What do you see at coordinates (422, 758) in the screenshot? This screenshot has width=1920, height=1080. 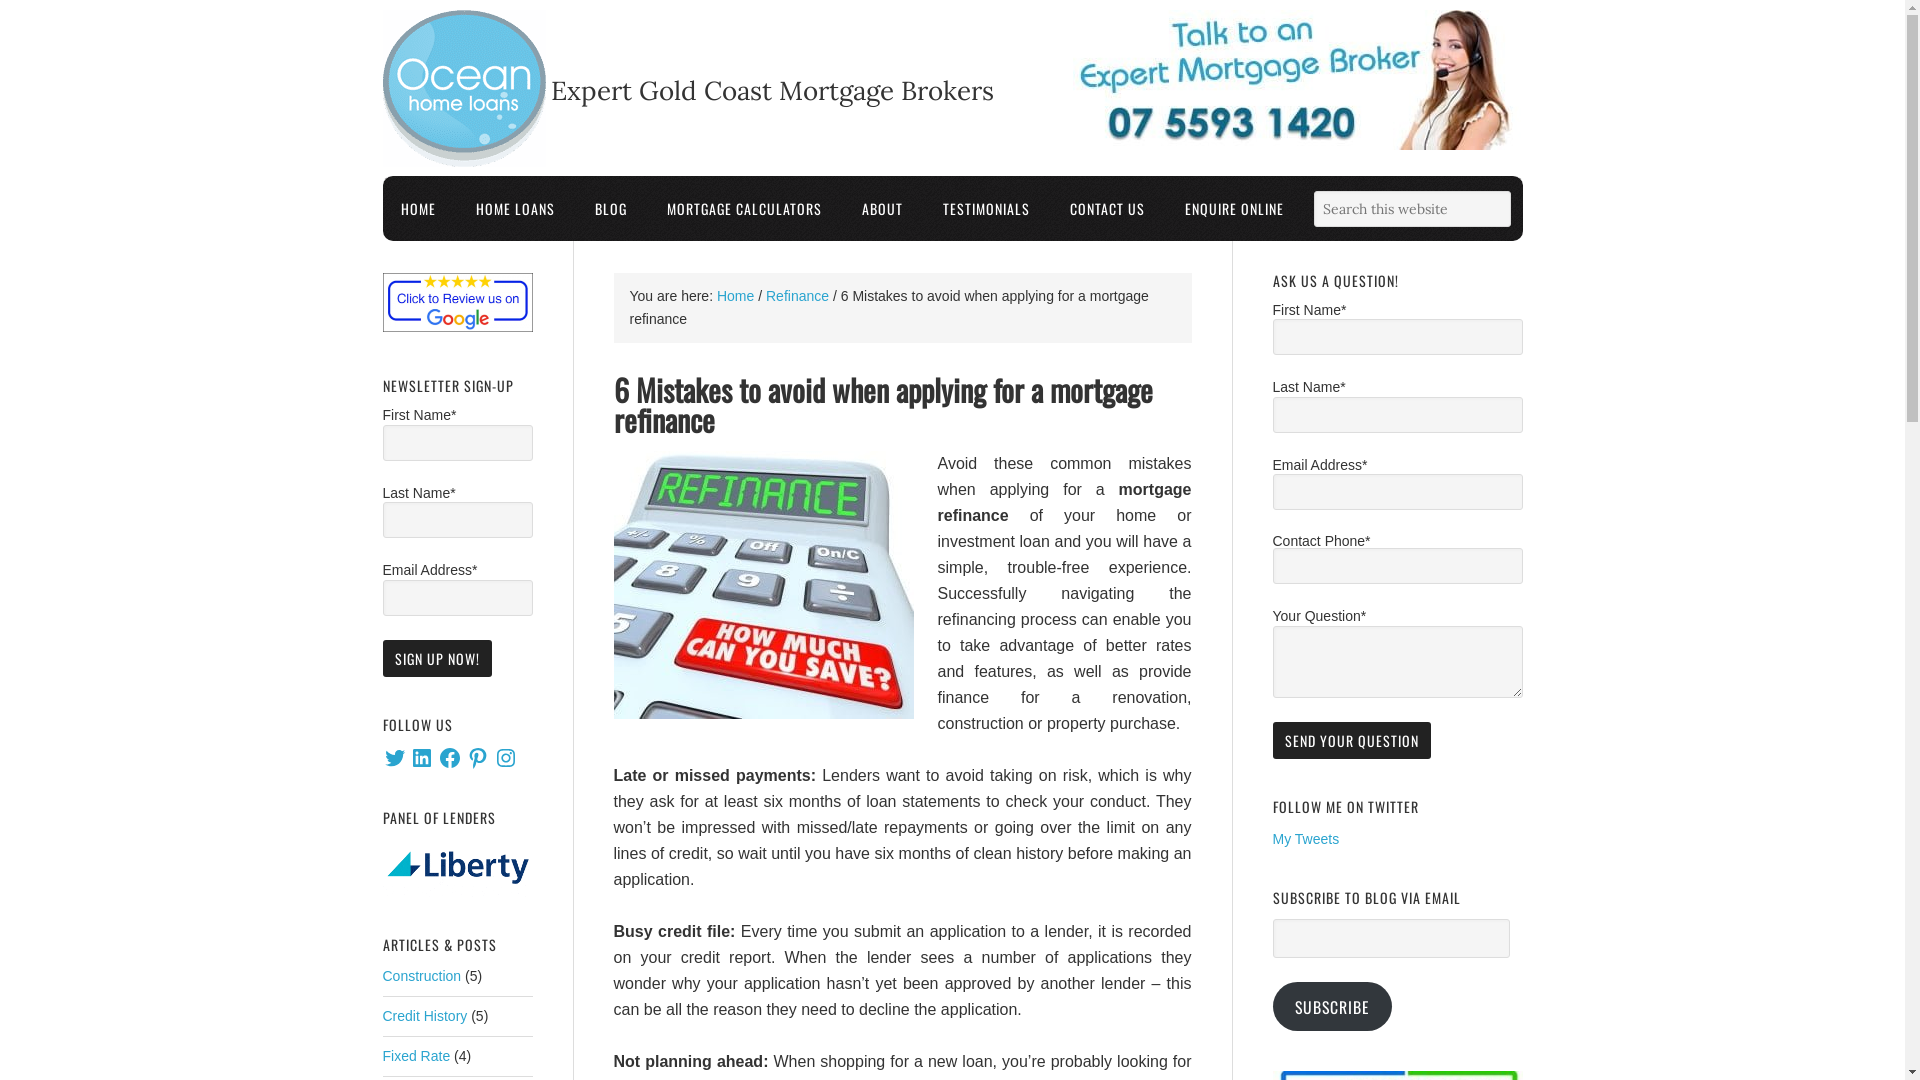 I see `LinkedIn` at bounding box center [422, 758].